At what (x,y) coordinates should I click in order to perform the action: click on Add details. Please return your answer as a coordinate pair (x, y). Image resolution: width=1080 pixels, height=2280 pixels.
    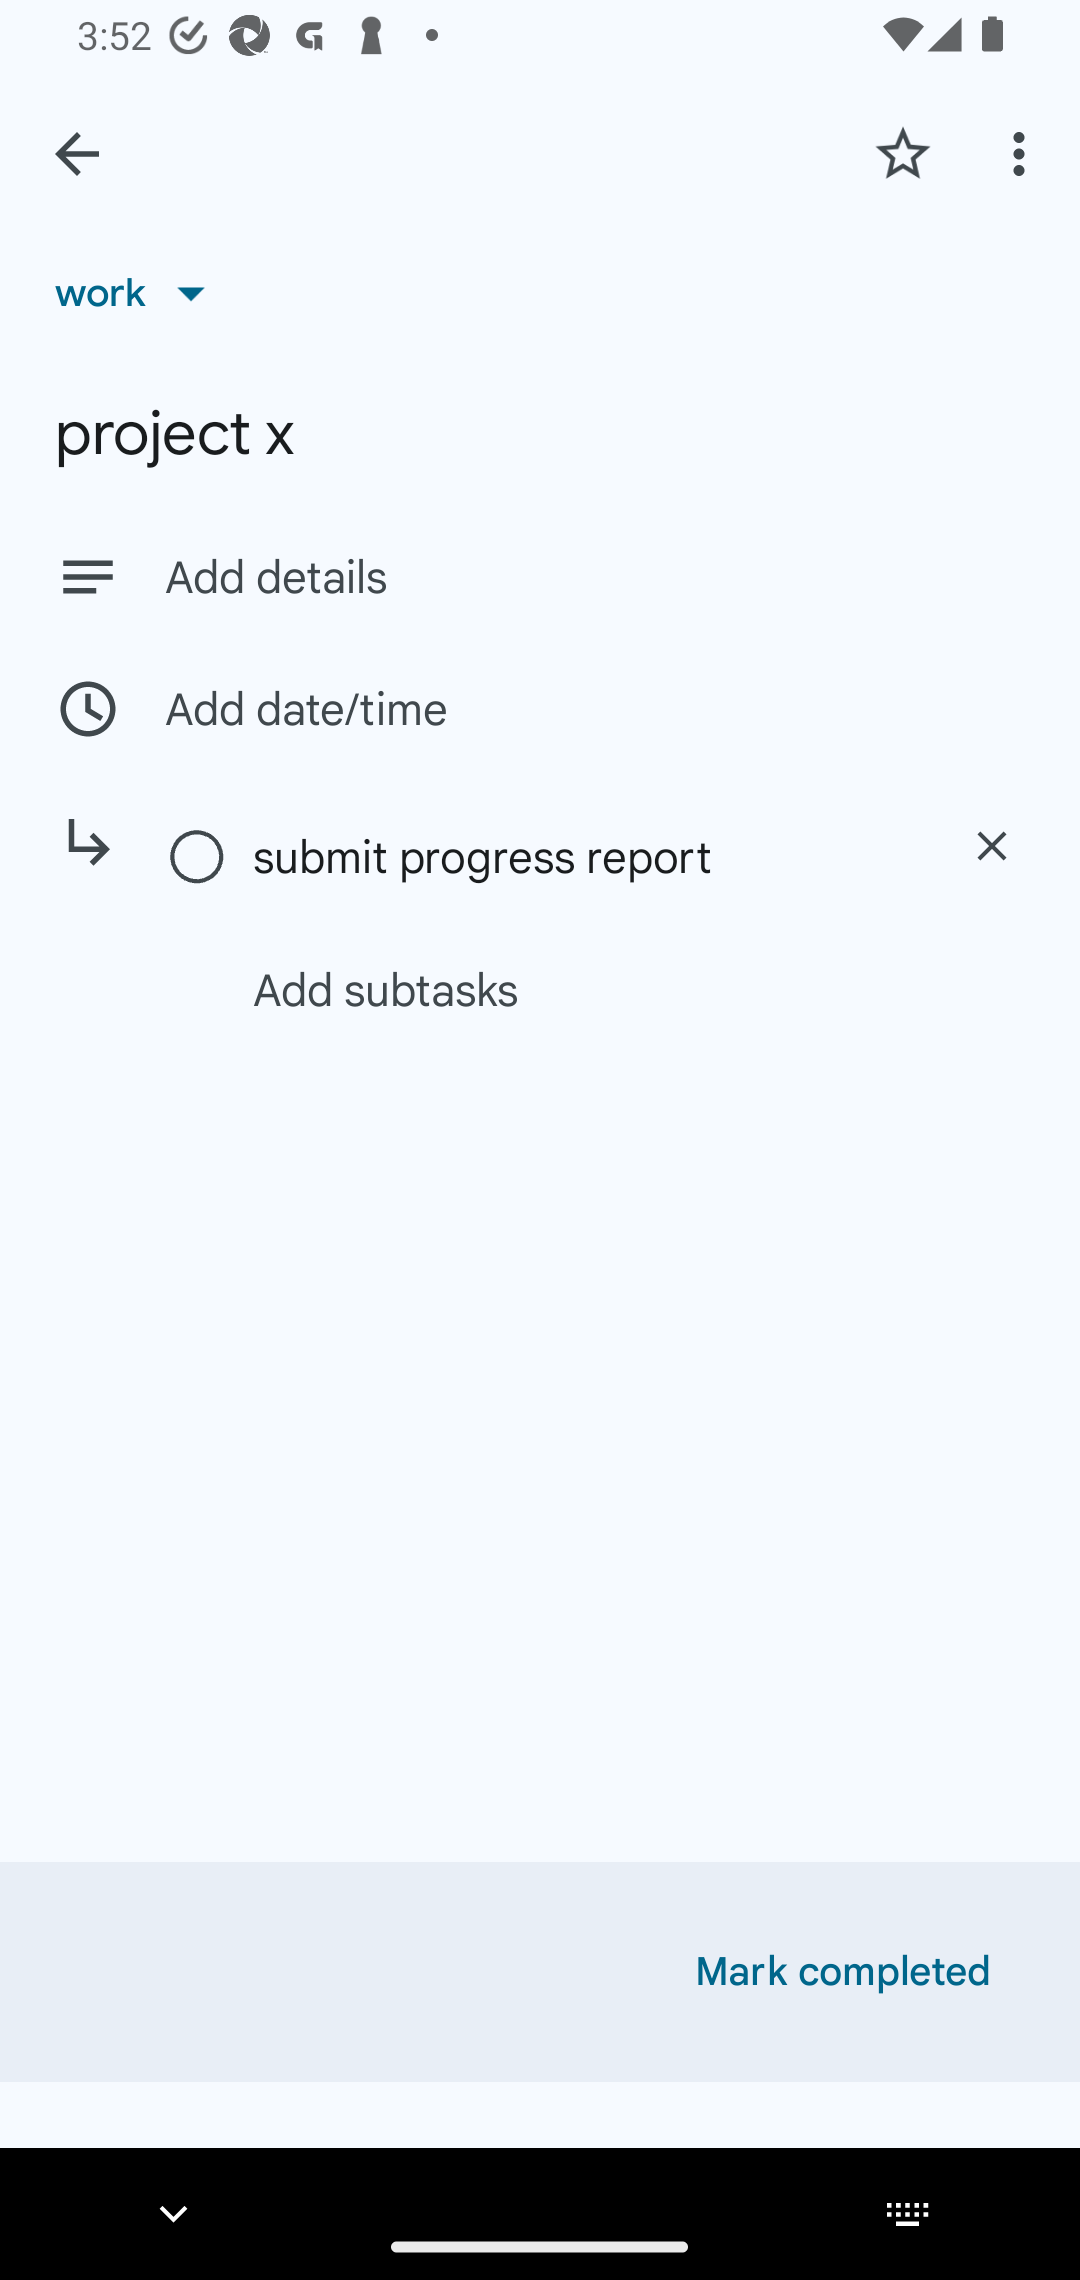
    Looking at the image, I should click on (594, 578).